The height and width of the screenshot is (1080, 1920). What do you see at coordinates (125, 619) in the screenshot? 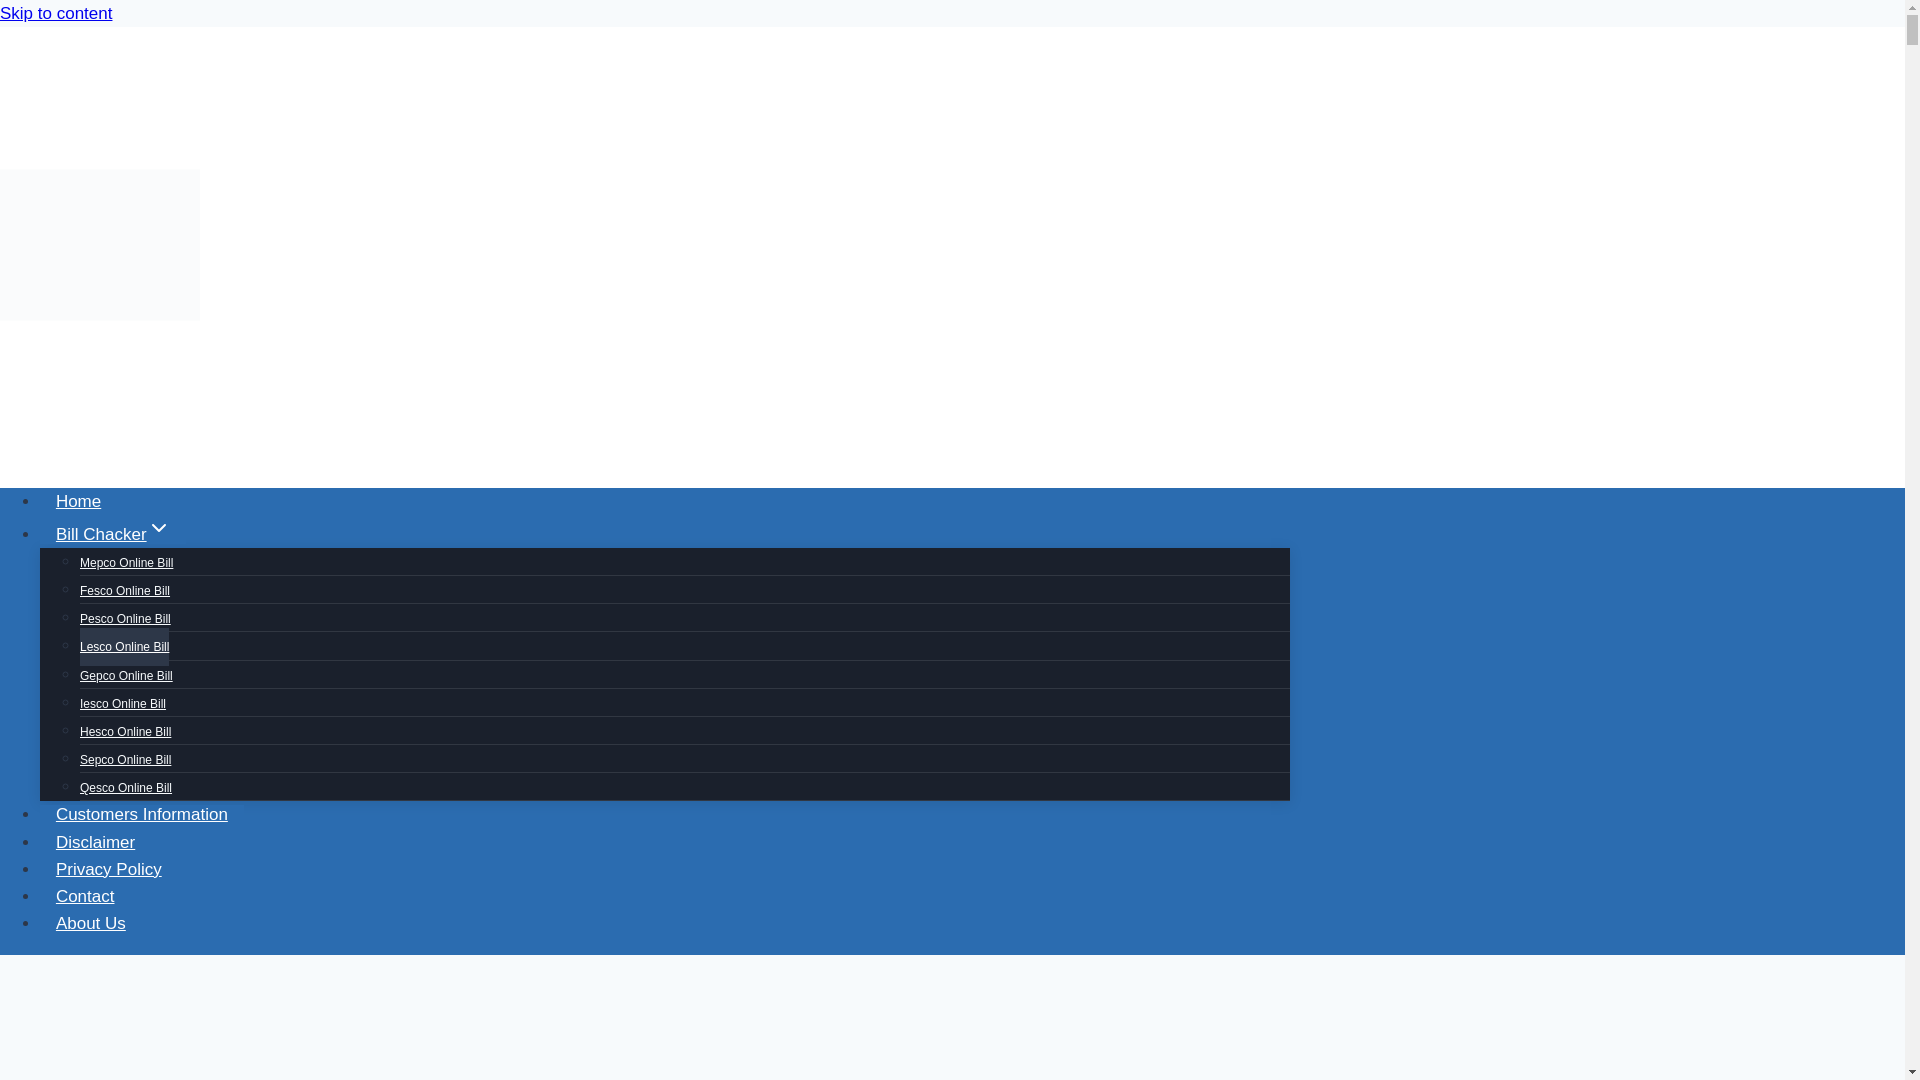
I see `Pesco Online Bill` at bounding box center [125, 619].